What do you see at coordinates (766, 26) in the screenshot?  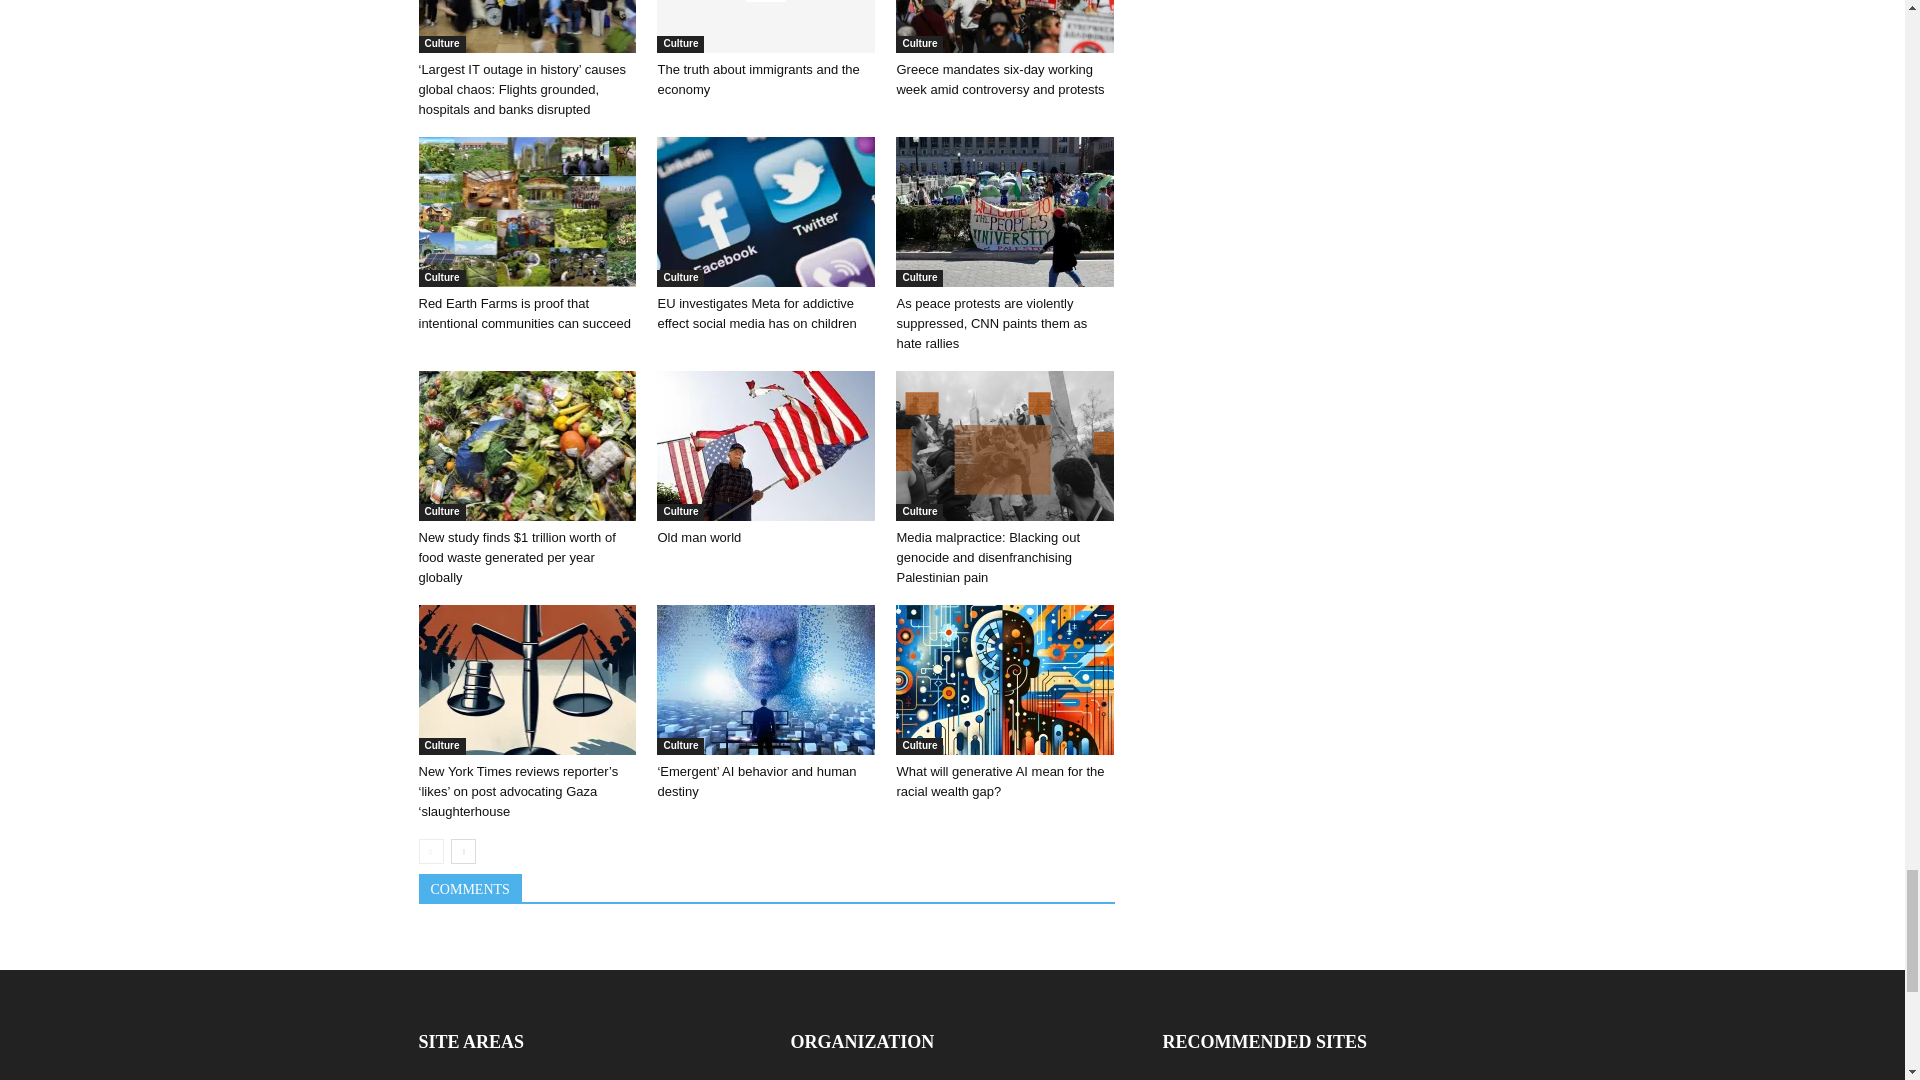 I see `The truth about immigrants and the economy` at bounding box center [766, 26].